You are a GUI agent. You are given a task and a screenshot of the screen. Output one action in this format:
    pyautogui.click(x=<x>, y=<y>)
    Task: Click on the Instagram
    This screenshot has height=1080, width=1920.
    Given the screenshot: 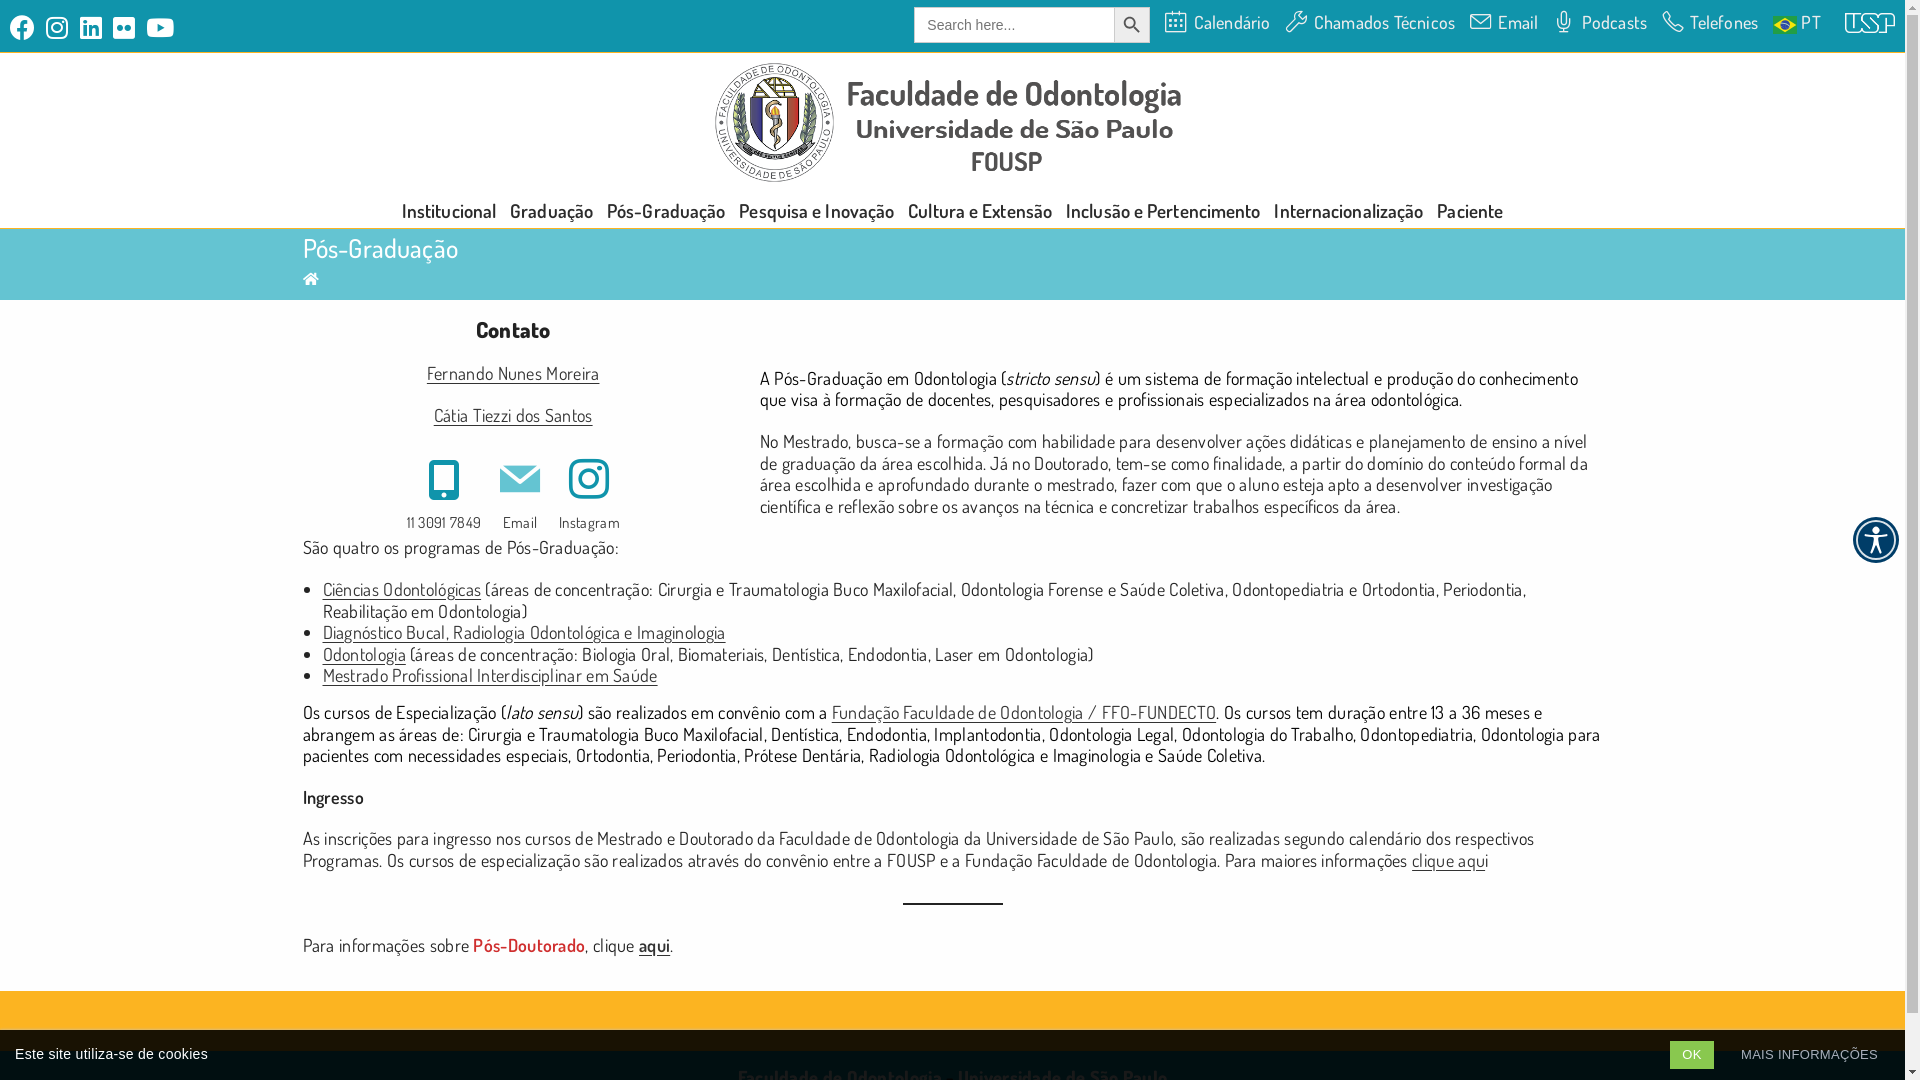 What is the action you would take?
    pyautogui.click(x=590, y=492)
    